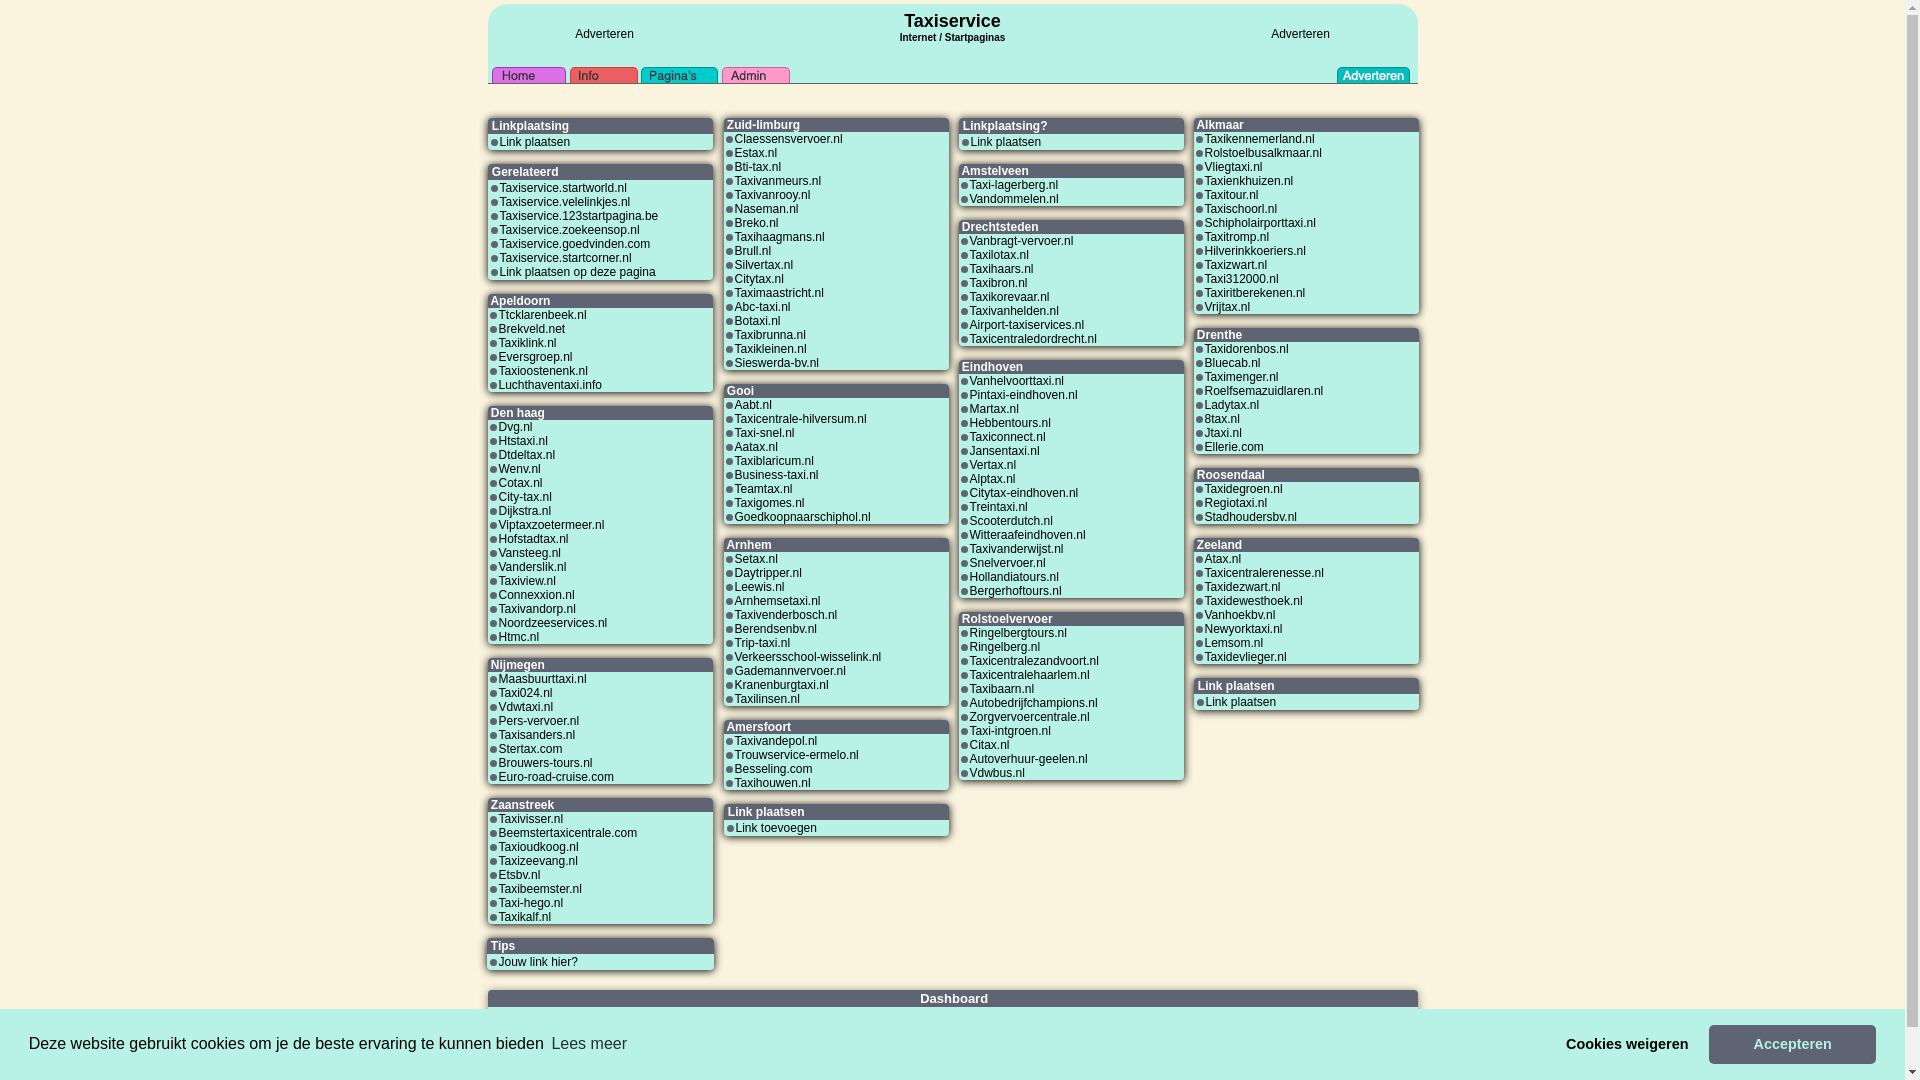 This screenshot has width=1920, height=1080. Describe the element at coordinates (538, 847) in the screenshot. I see `Taxioudkoog.nl` at that location.